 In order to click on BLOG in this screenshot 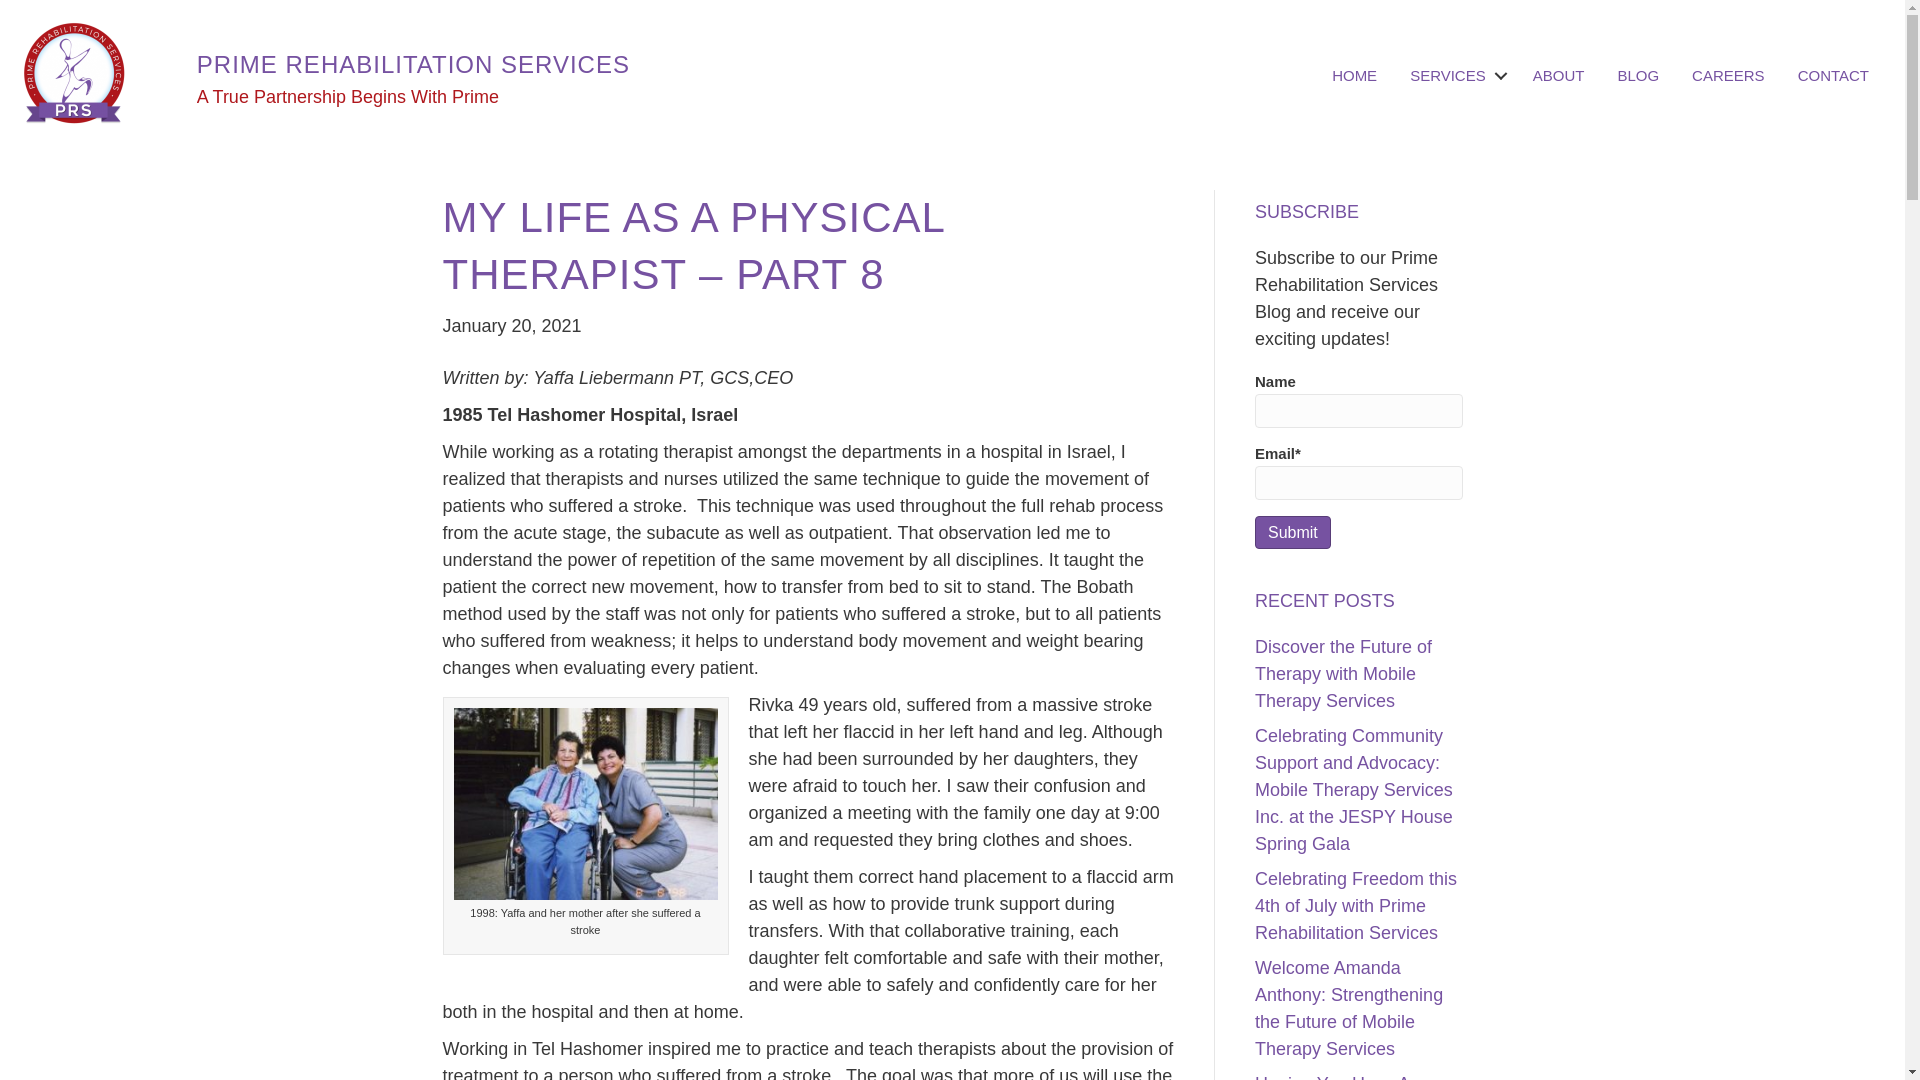, I will do `click(1638, 75)`.